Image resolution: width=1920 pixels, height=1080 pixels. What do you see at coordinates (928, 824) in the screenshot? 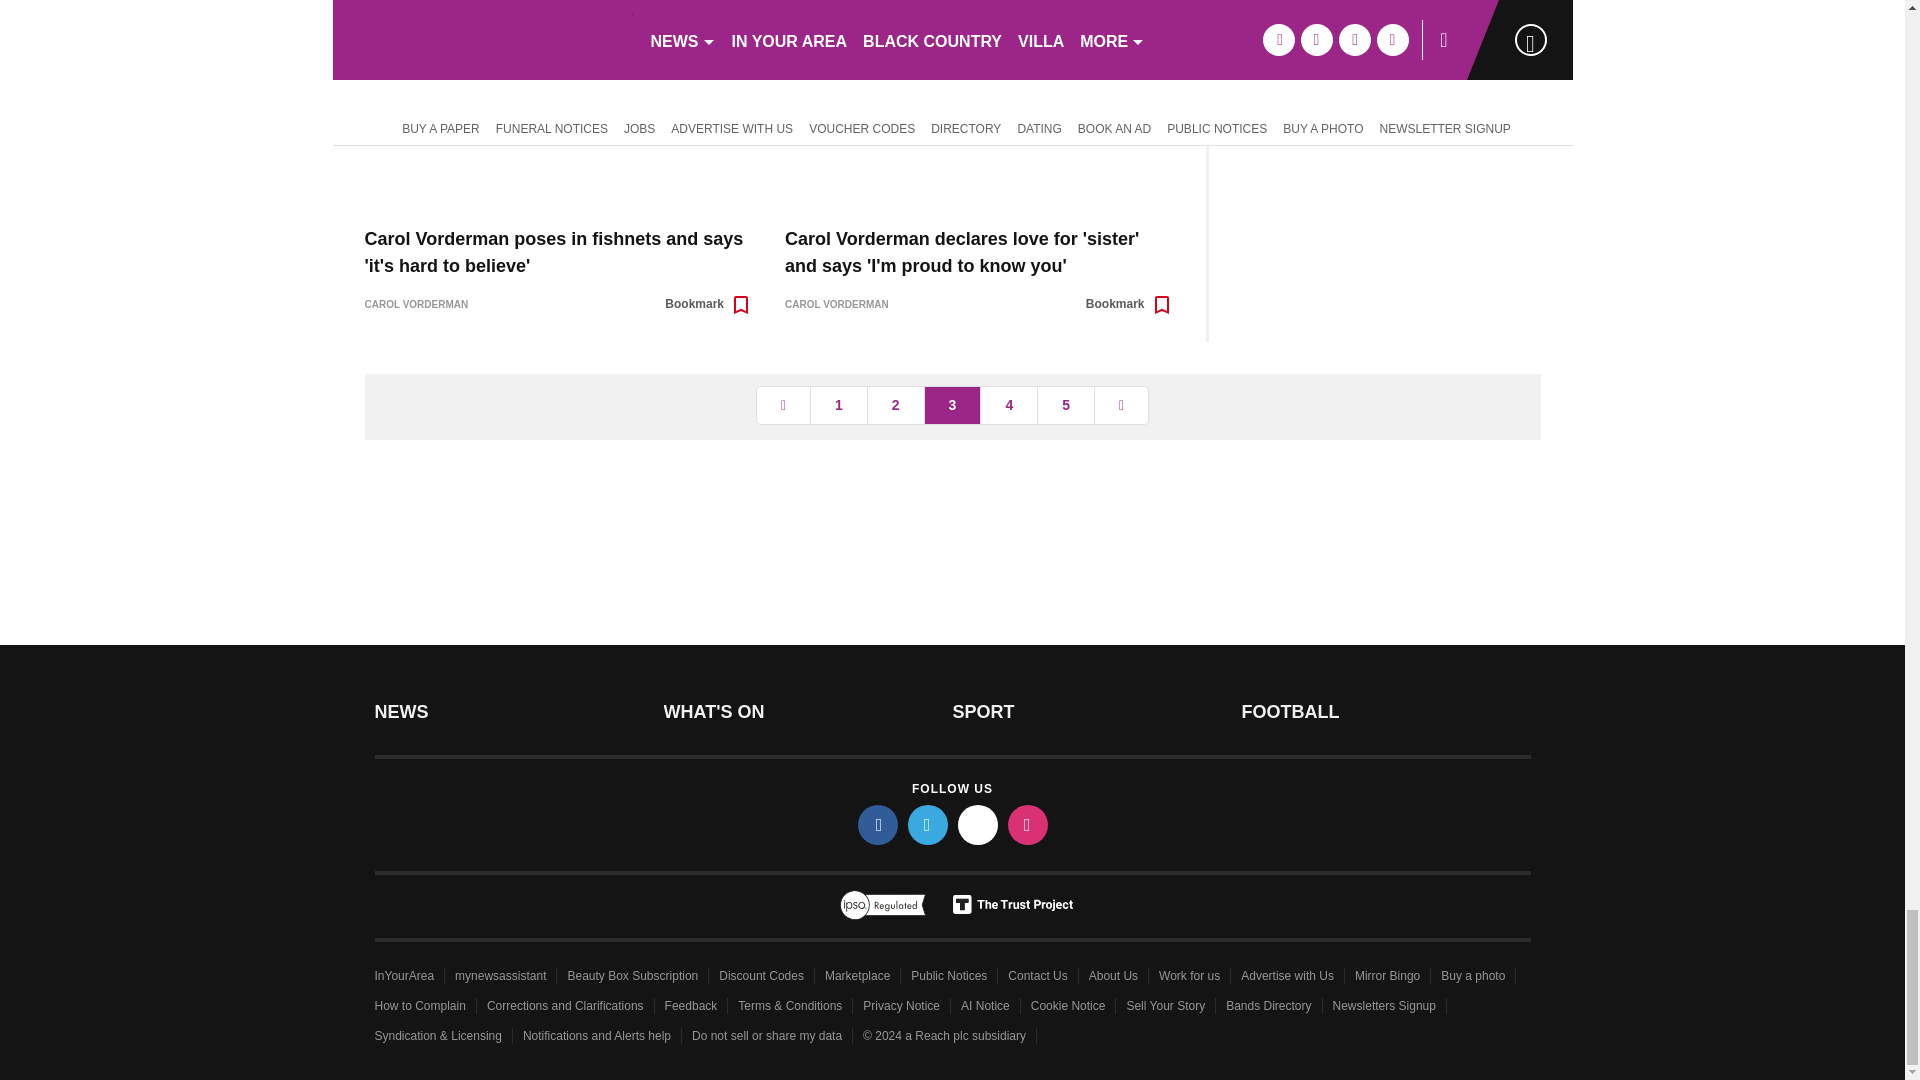
I see `twitter` at bounding box center [928, 824].